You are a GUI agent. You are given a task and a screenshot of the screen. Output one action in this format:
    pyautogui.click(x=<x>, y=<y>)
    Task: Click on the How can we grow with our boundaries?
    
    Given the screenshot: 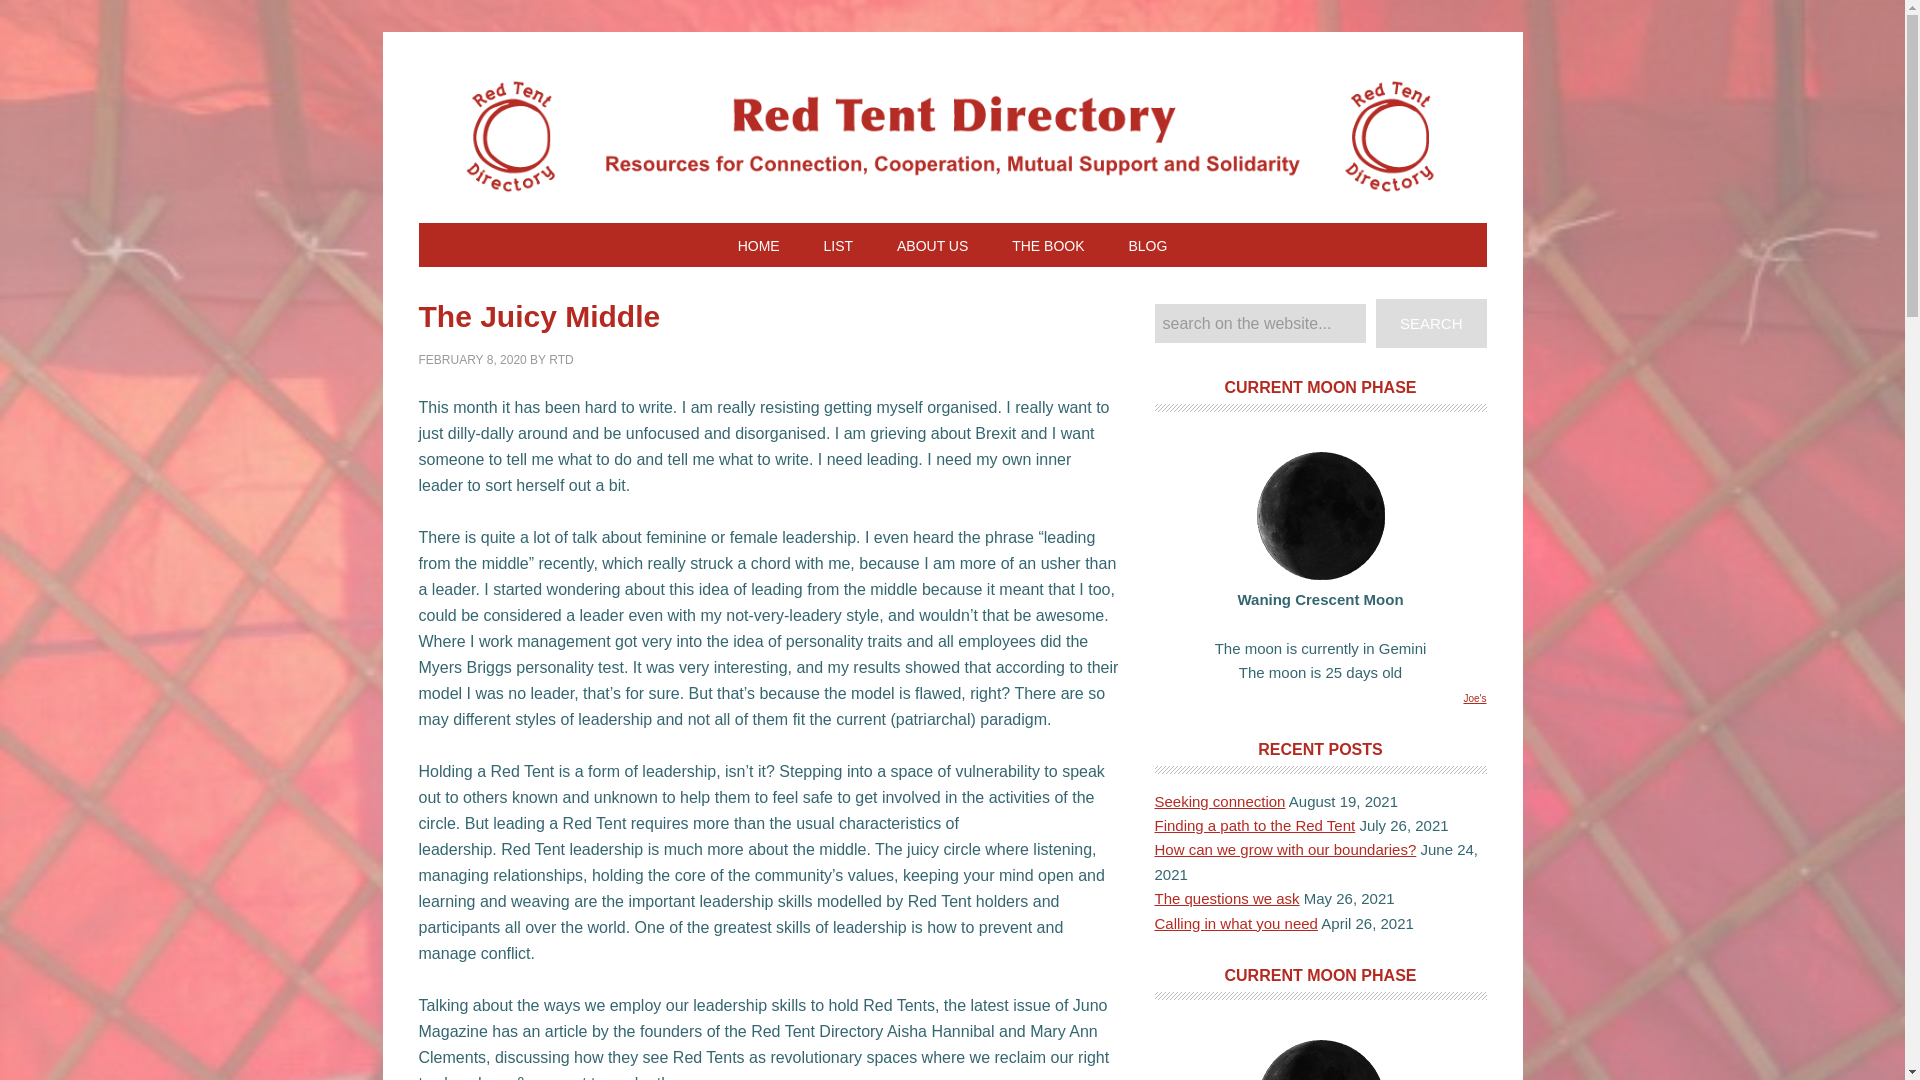 What is the action you would take?
    pyautogui.click(x=1284, y=849)
    